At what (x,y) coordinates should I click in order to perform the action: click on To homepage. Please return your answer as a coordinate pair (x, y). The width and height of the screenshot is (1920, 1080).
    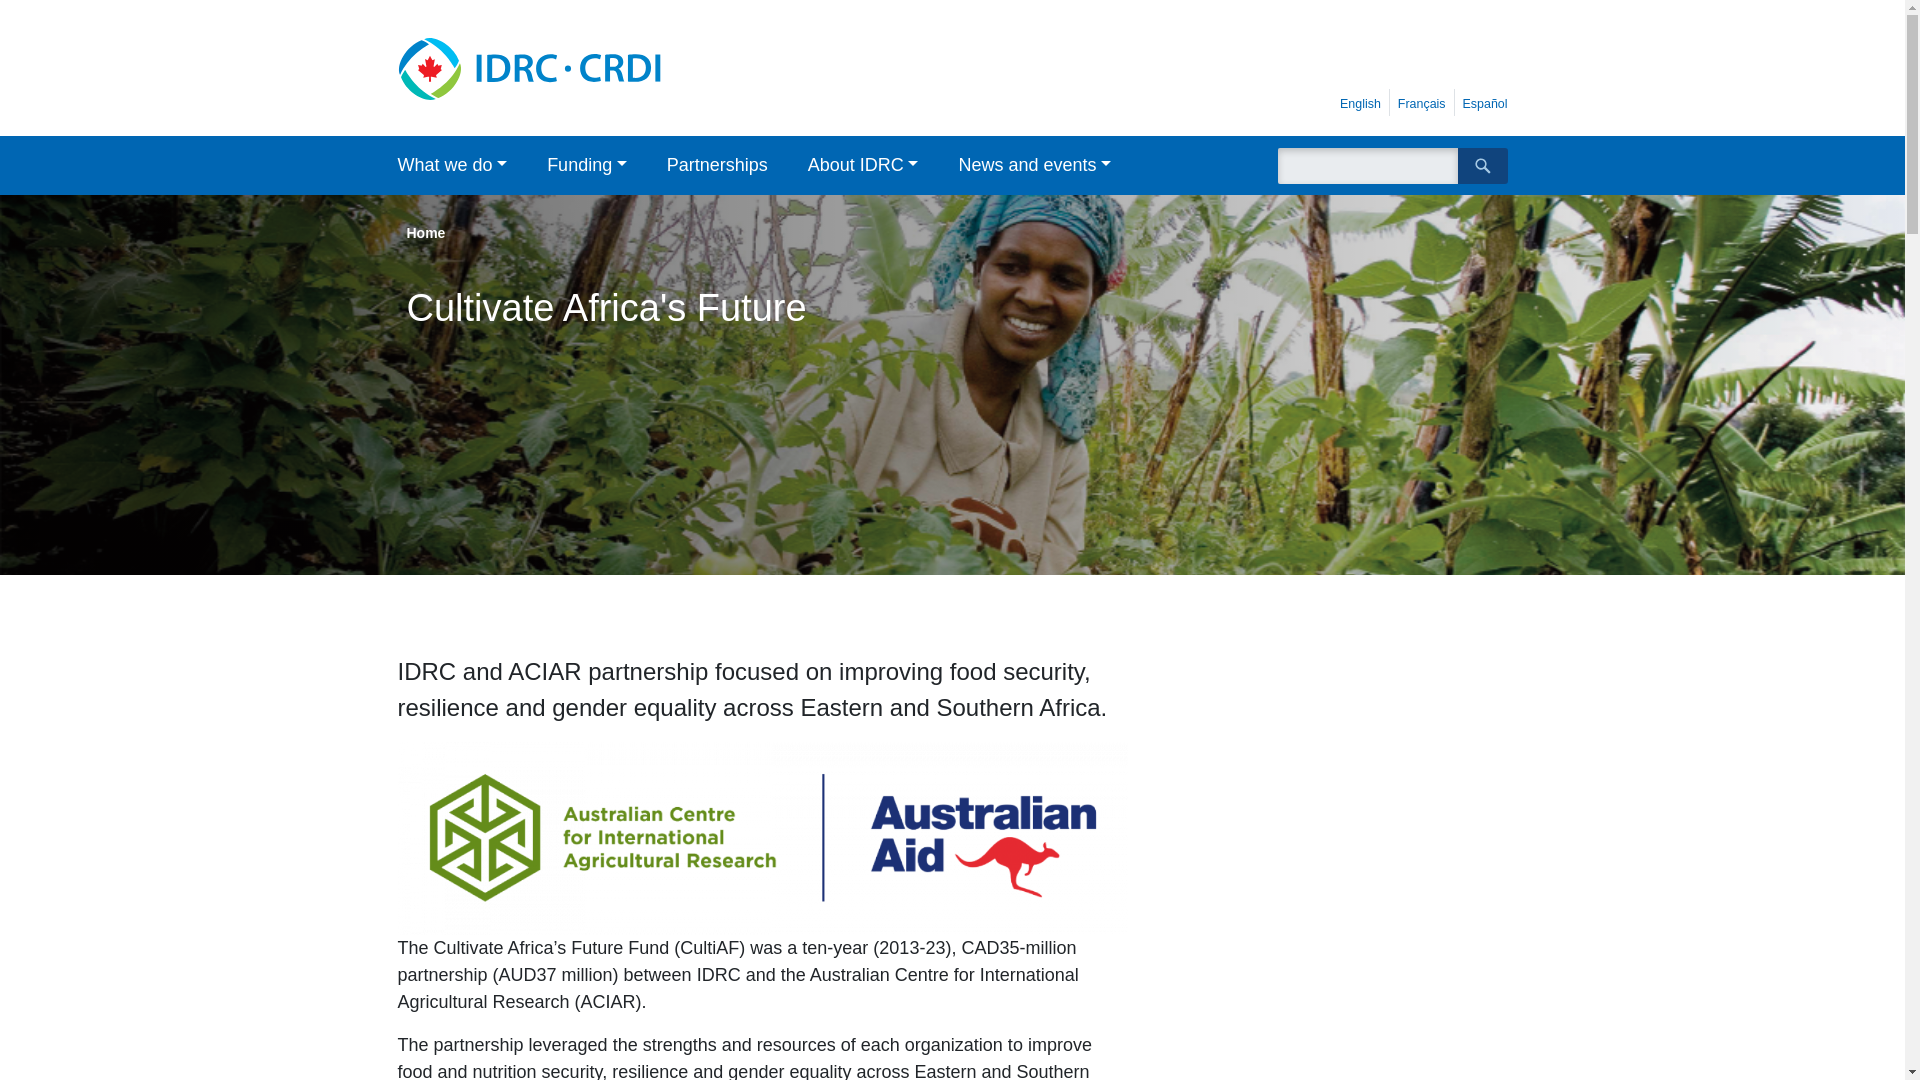
    Looking at the image, I should click on (572, 68).